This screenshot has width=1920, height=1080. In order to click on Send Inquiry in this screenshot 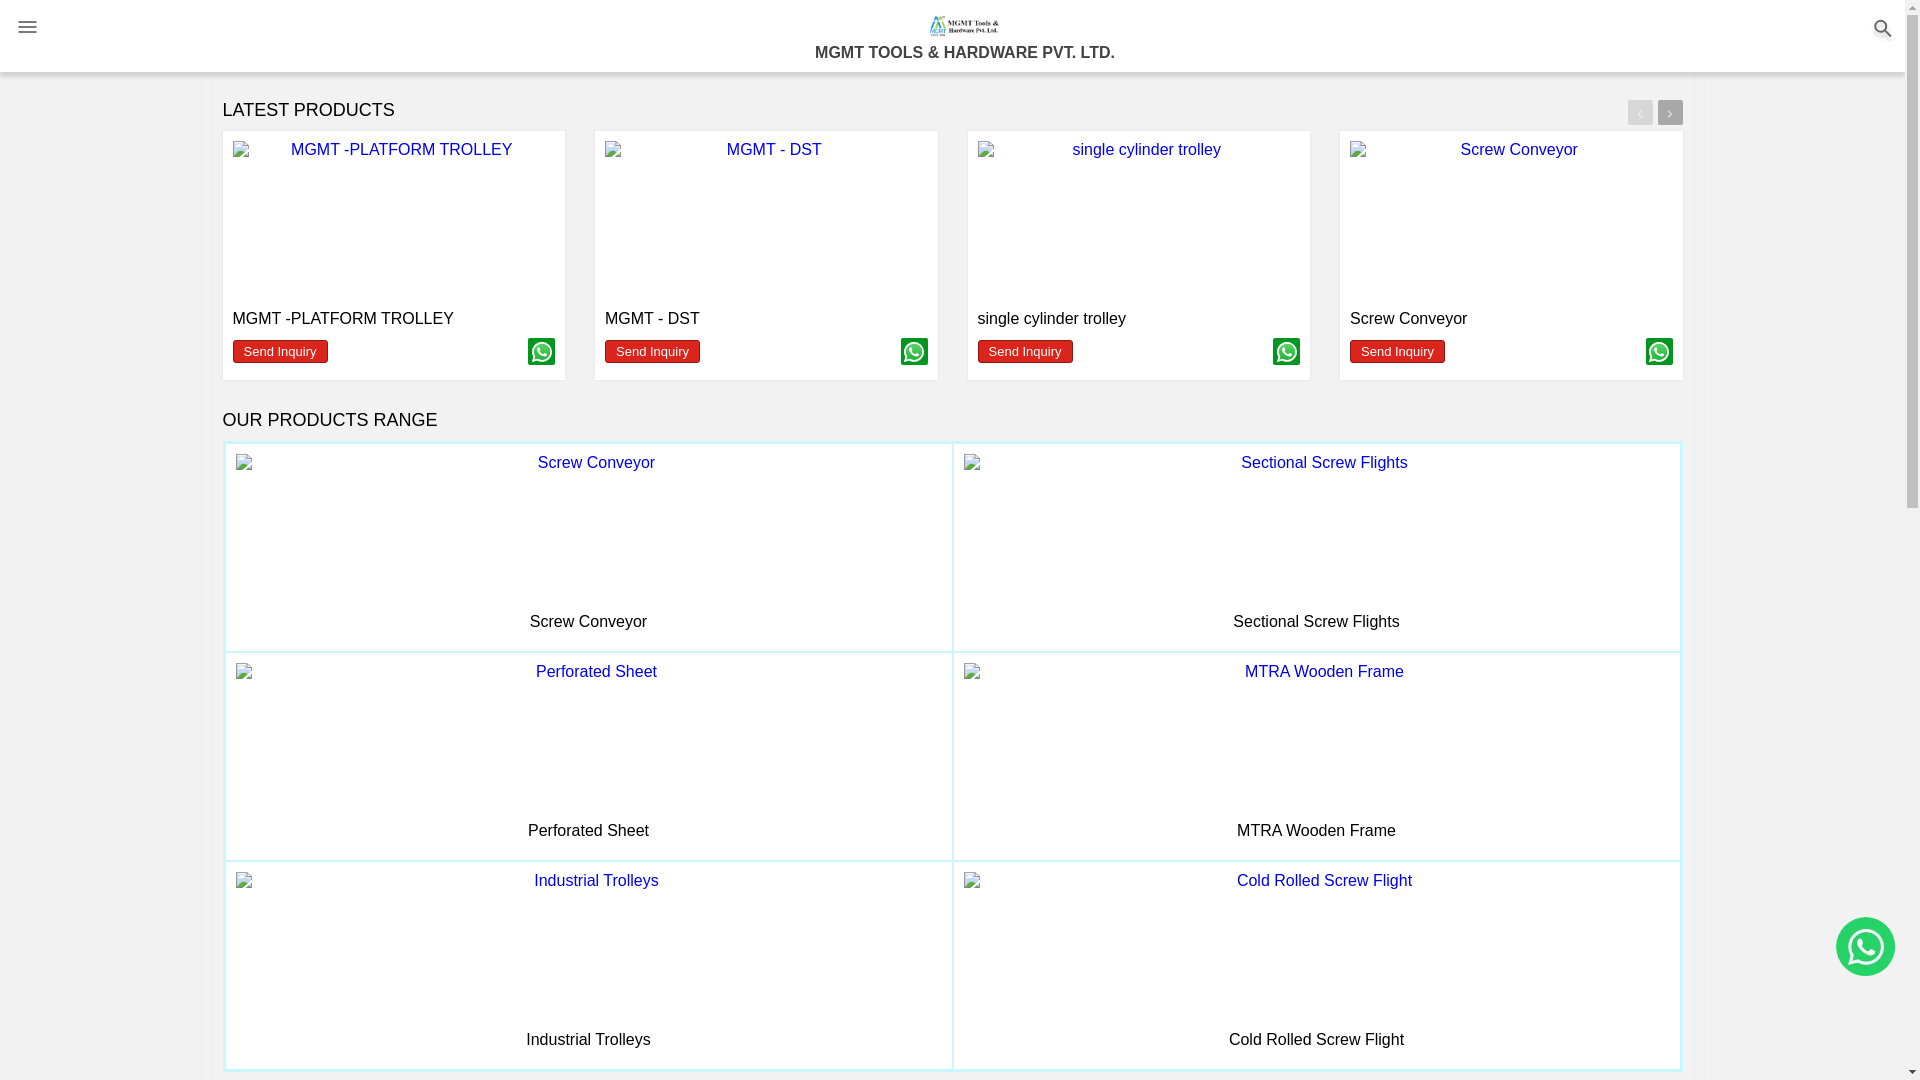, I will do `click(1025, 351)`.